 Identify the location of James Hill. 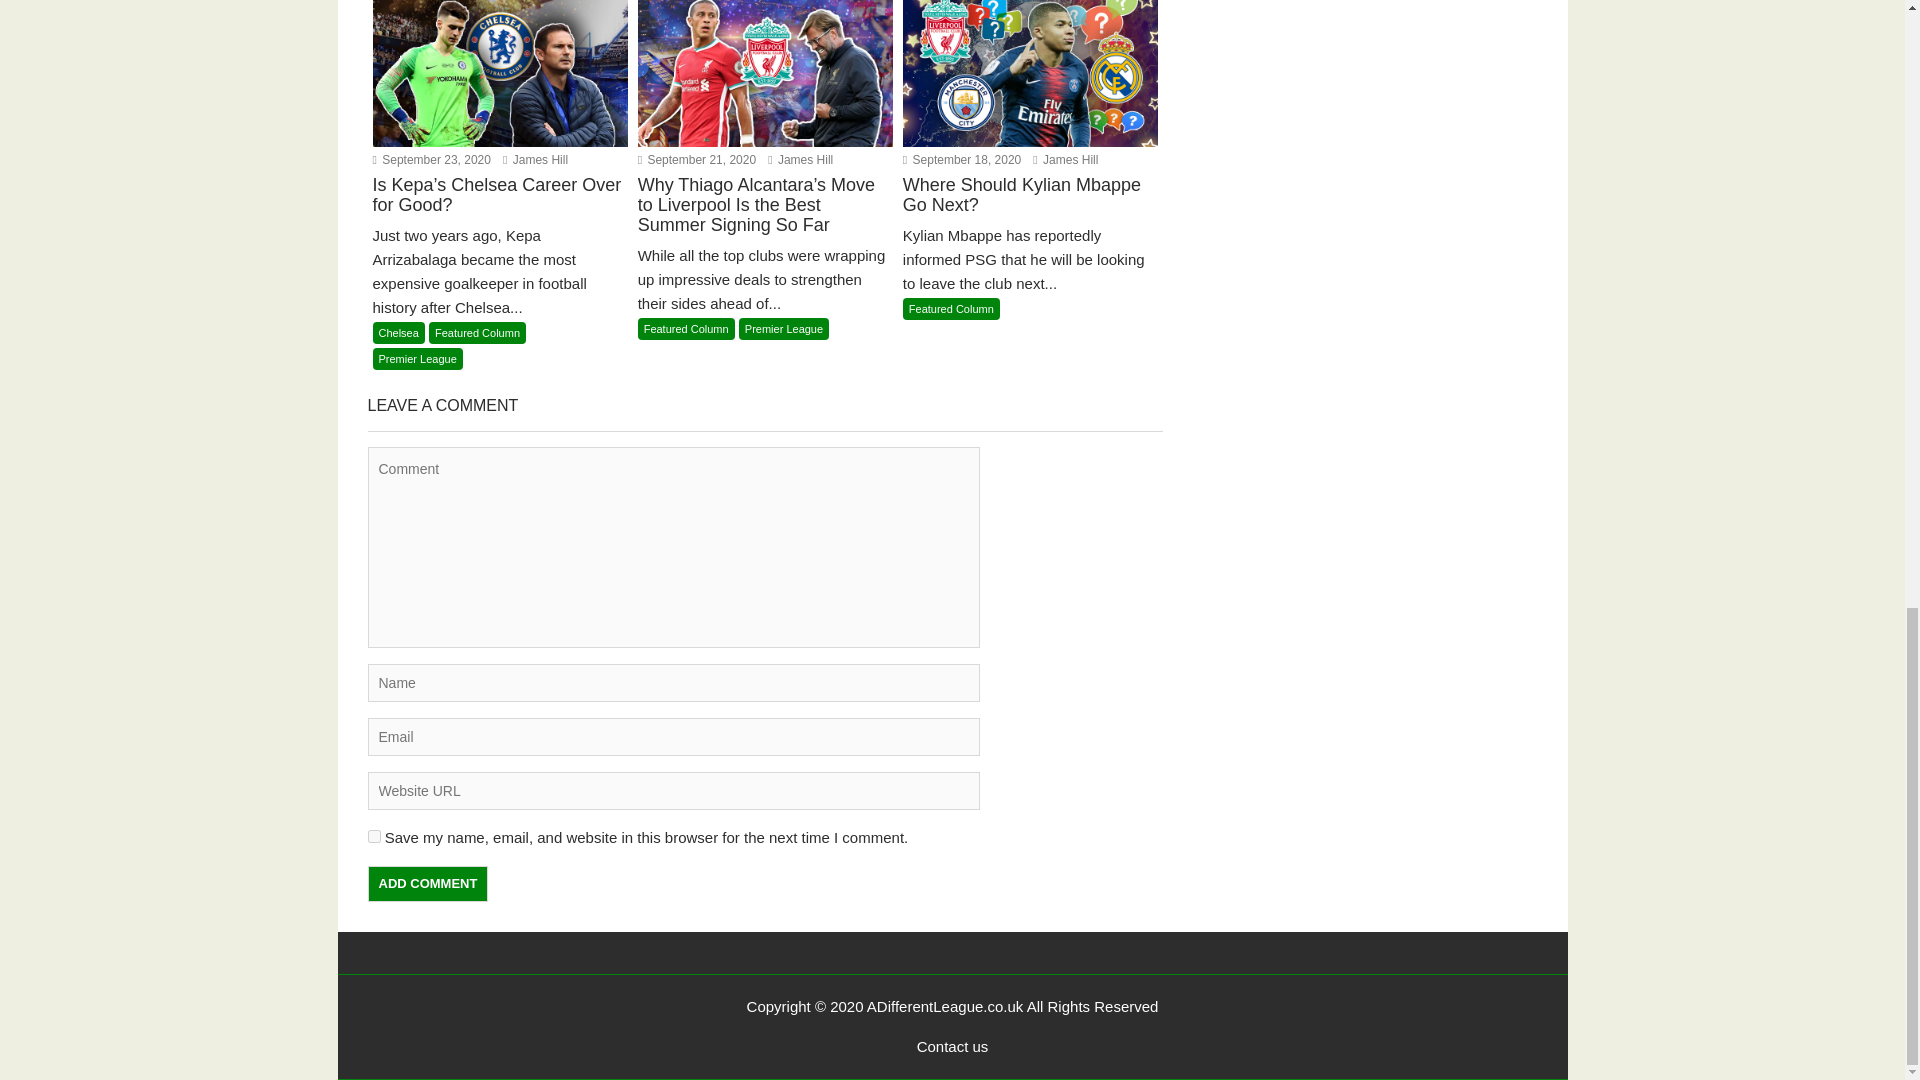
(536, 160).